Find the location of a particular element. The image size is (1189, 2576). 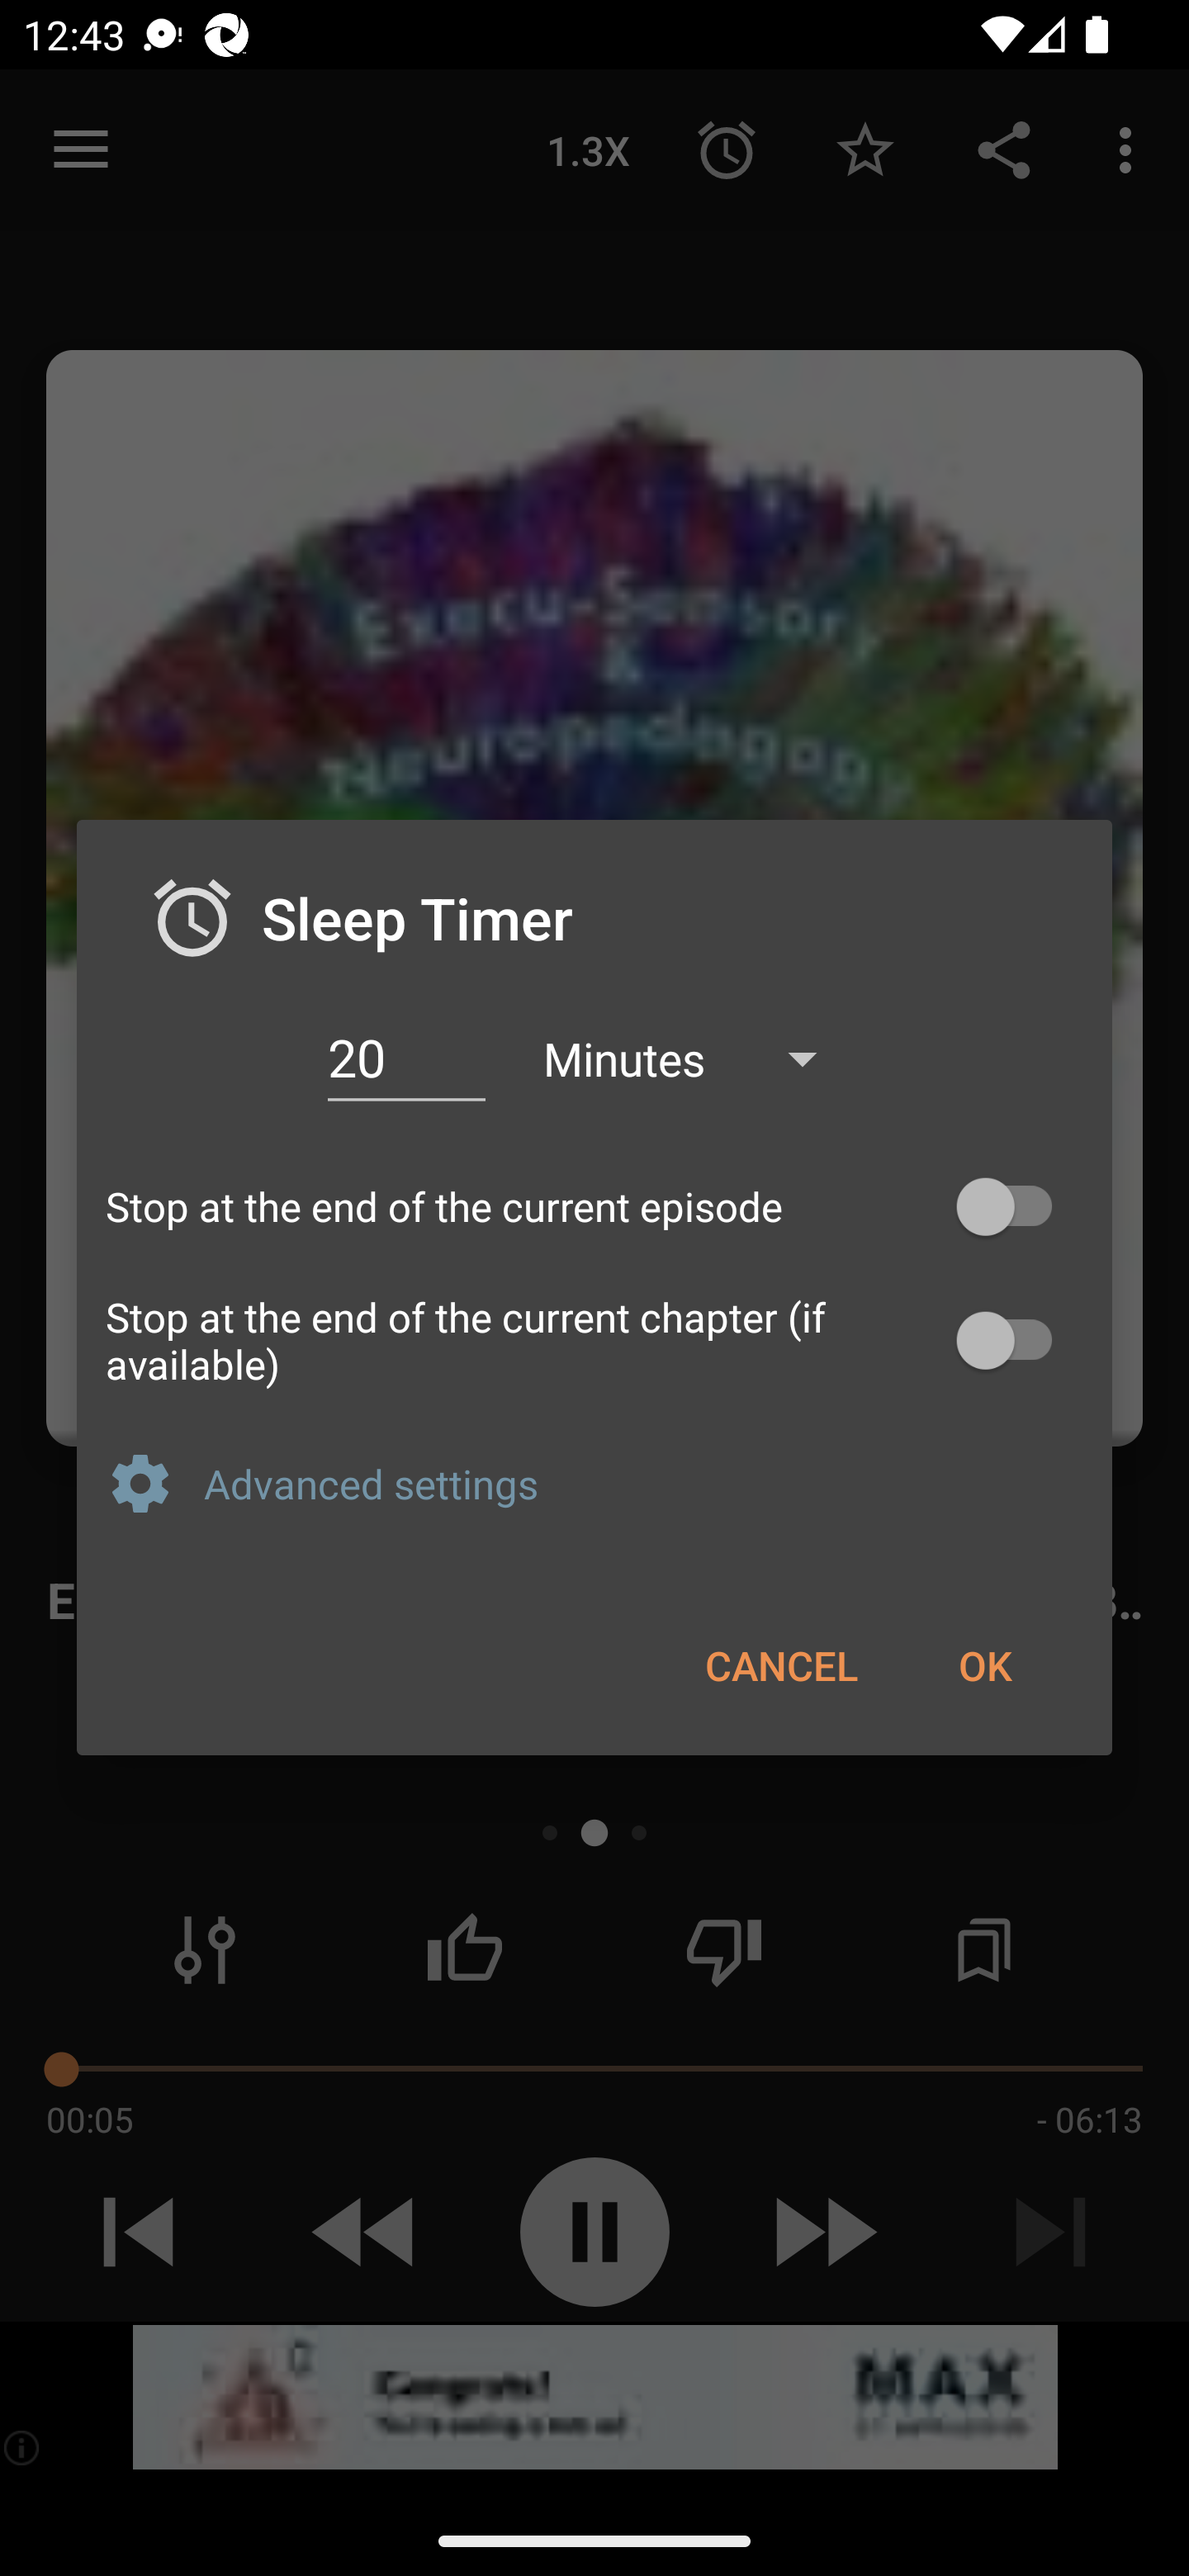

20 is located at coordinates (406, 1058).